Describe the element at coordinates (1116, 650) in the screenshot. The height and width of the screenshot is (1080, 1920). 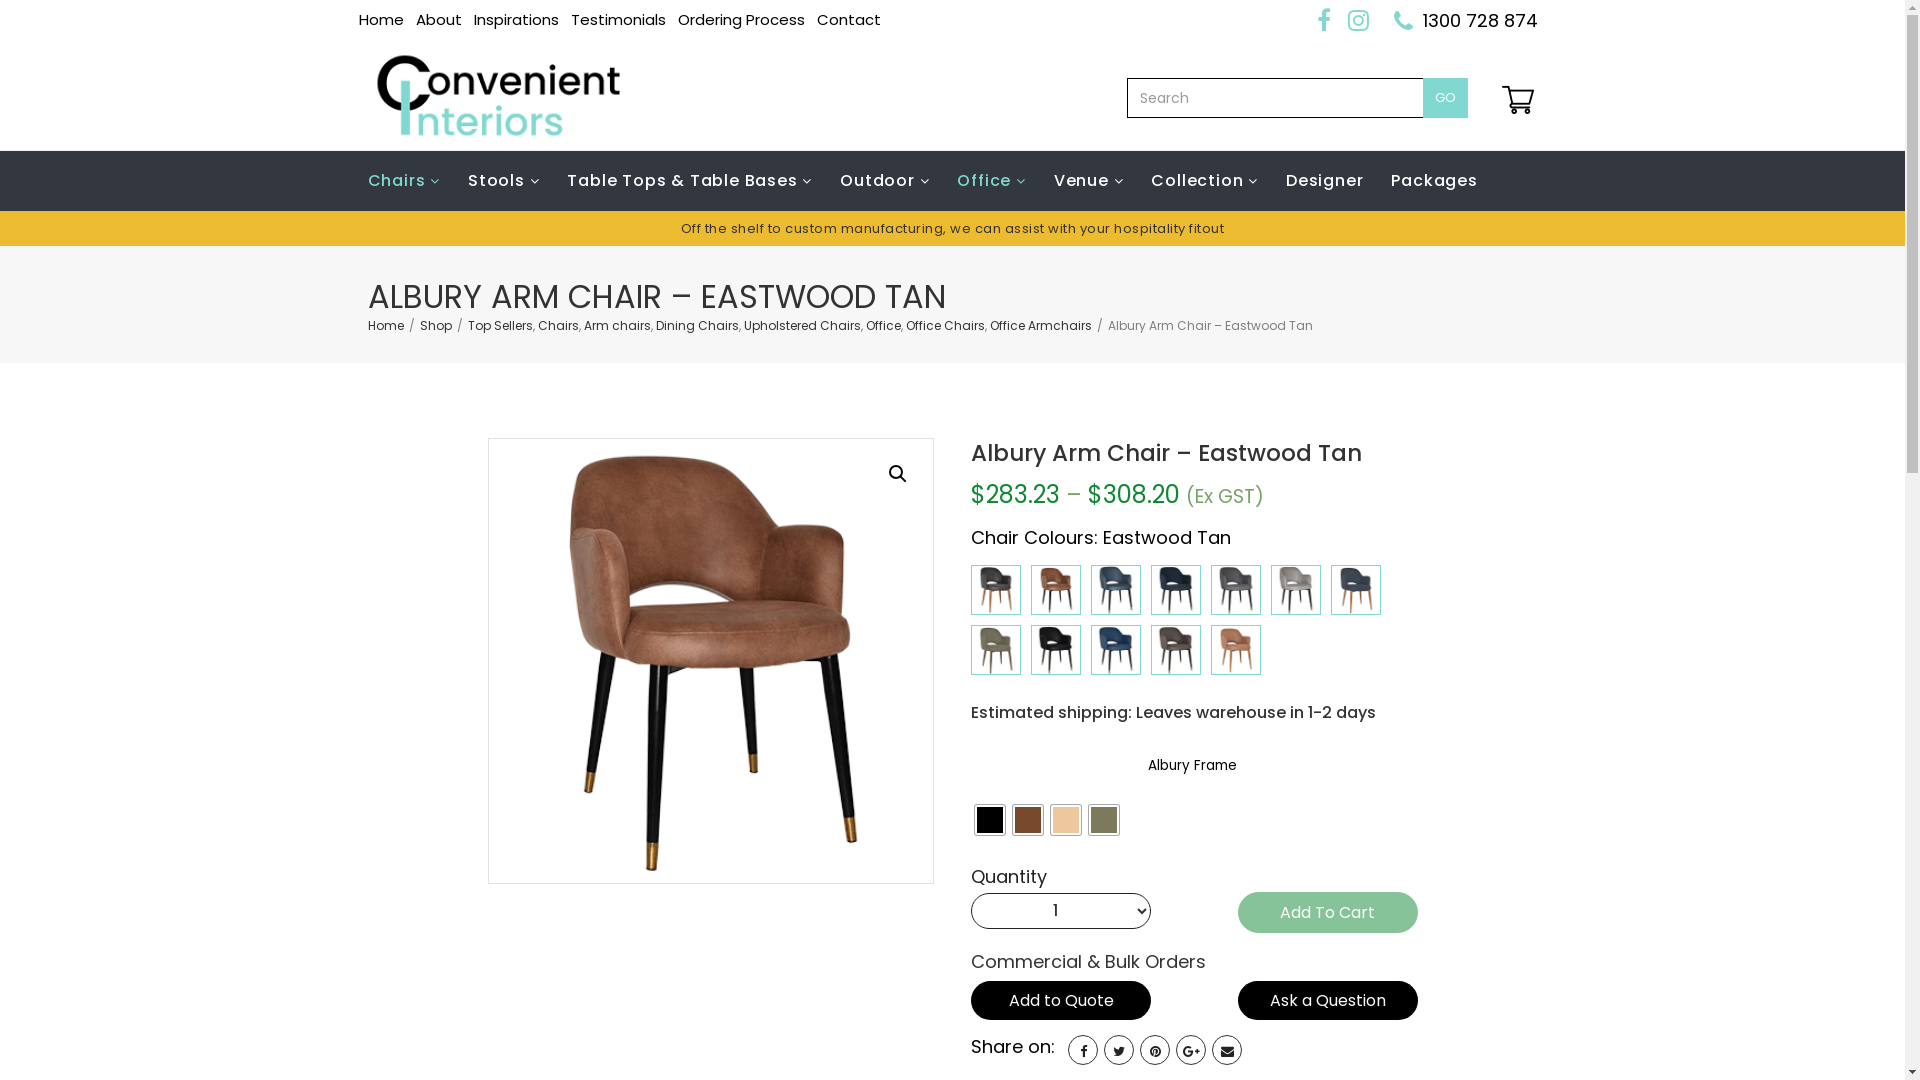
I see `Albury Arm Chair  - Vinyl Blue` at that location.